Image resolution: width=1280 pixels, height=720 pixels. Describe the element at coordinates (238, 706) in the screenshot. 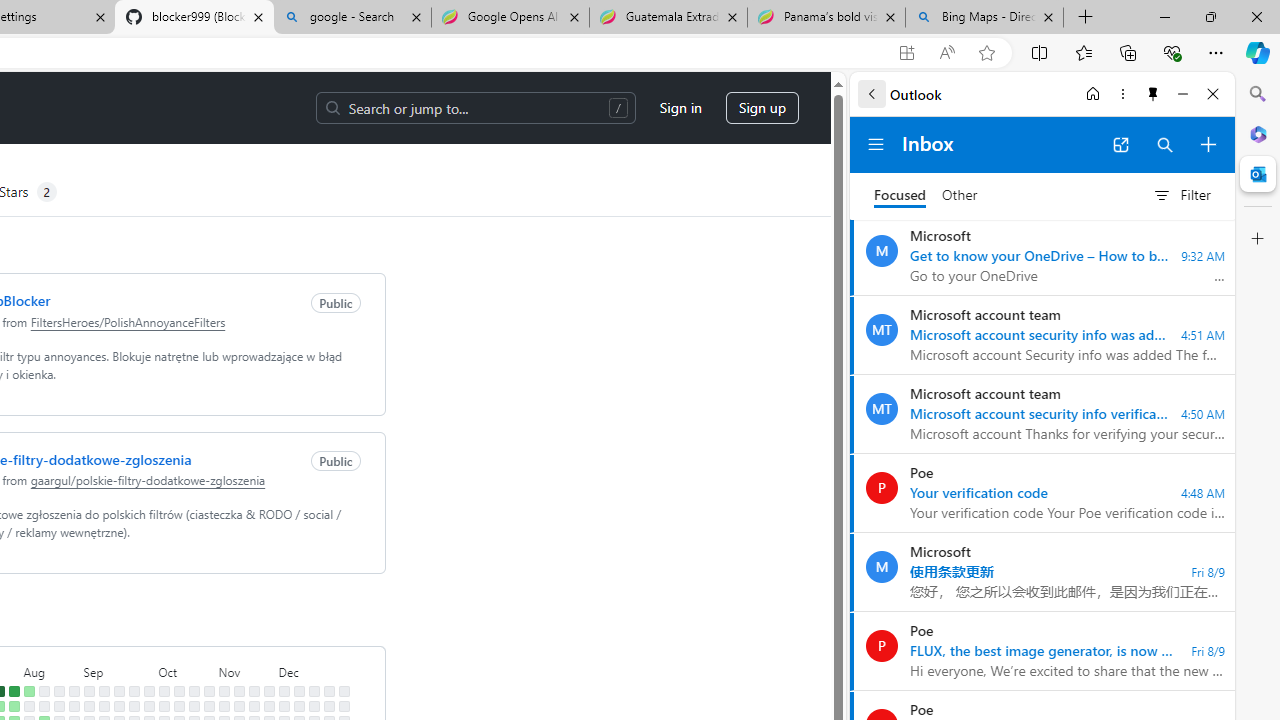

I see `No contributions on November 11th.` at that location.